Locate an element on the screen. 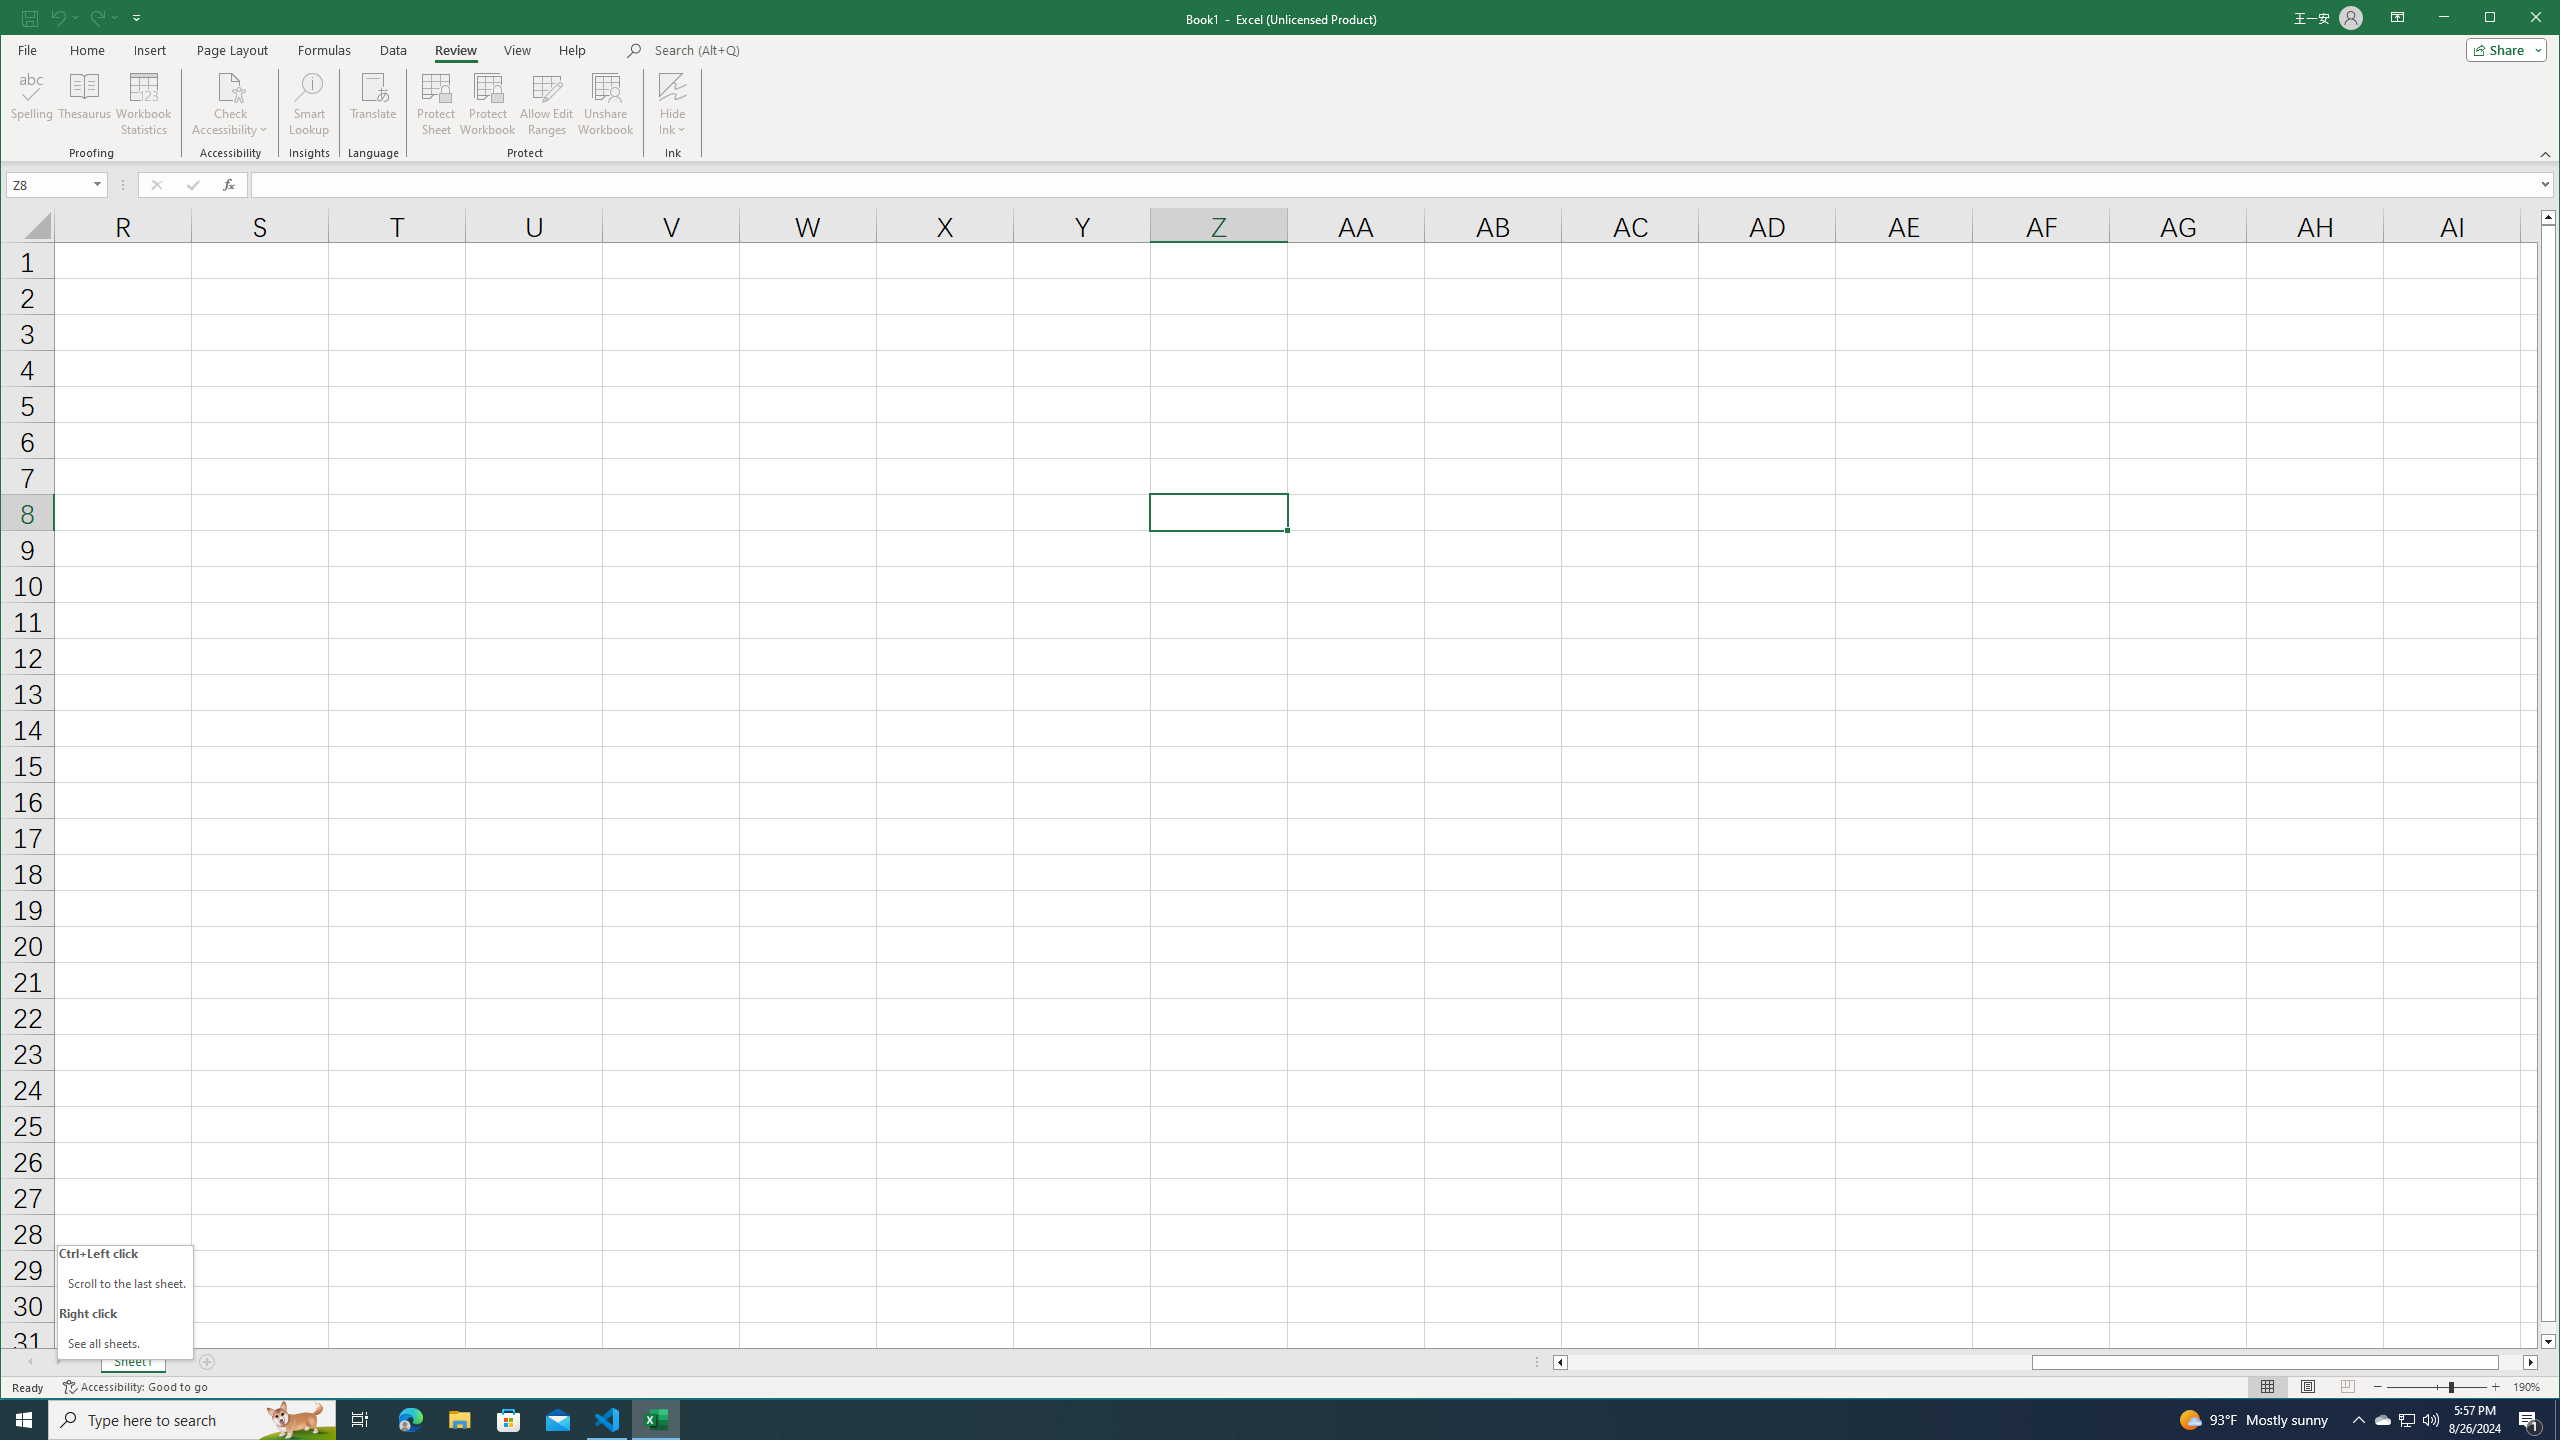  Translate is located at coordinates (2383, 1420).